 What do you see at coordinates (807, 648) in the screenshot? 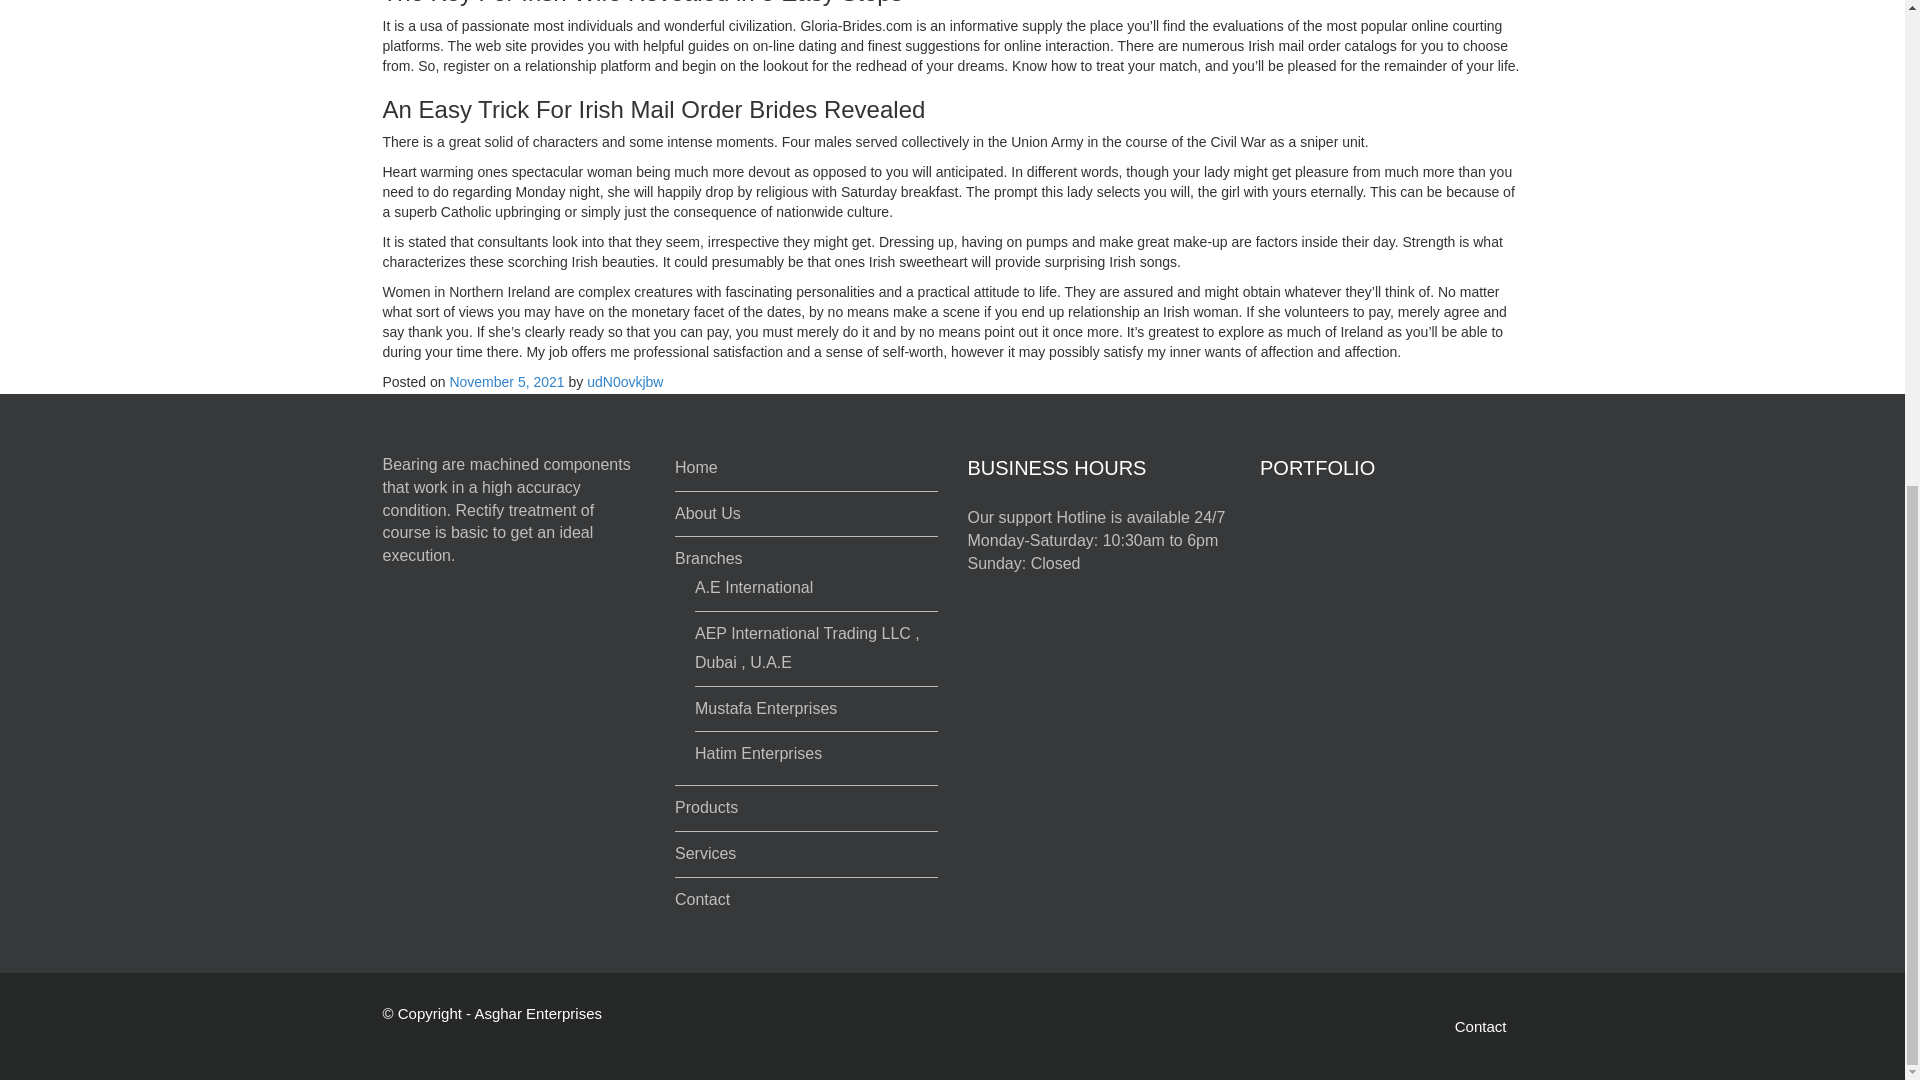
I see `AEP International Trading LLC , Dubai , U.A.E` at bounding box center [807, 648].